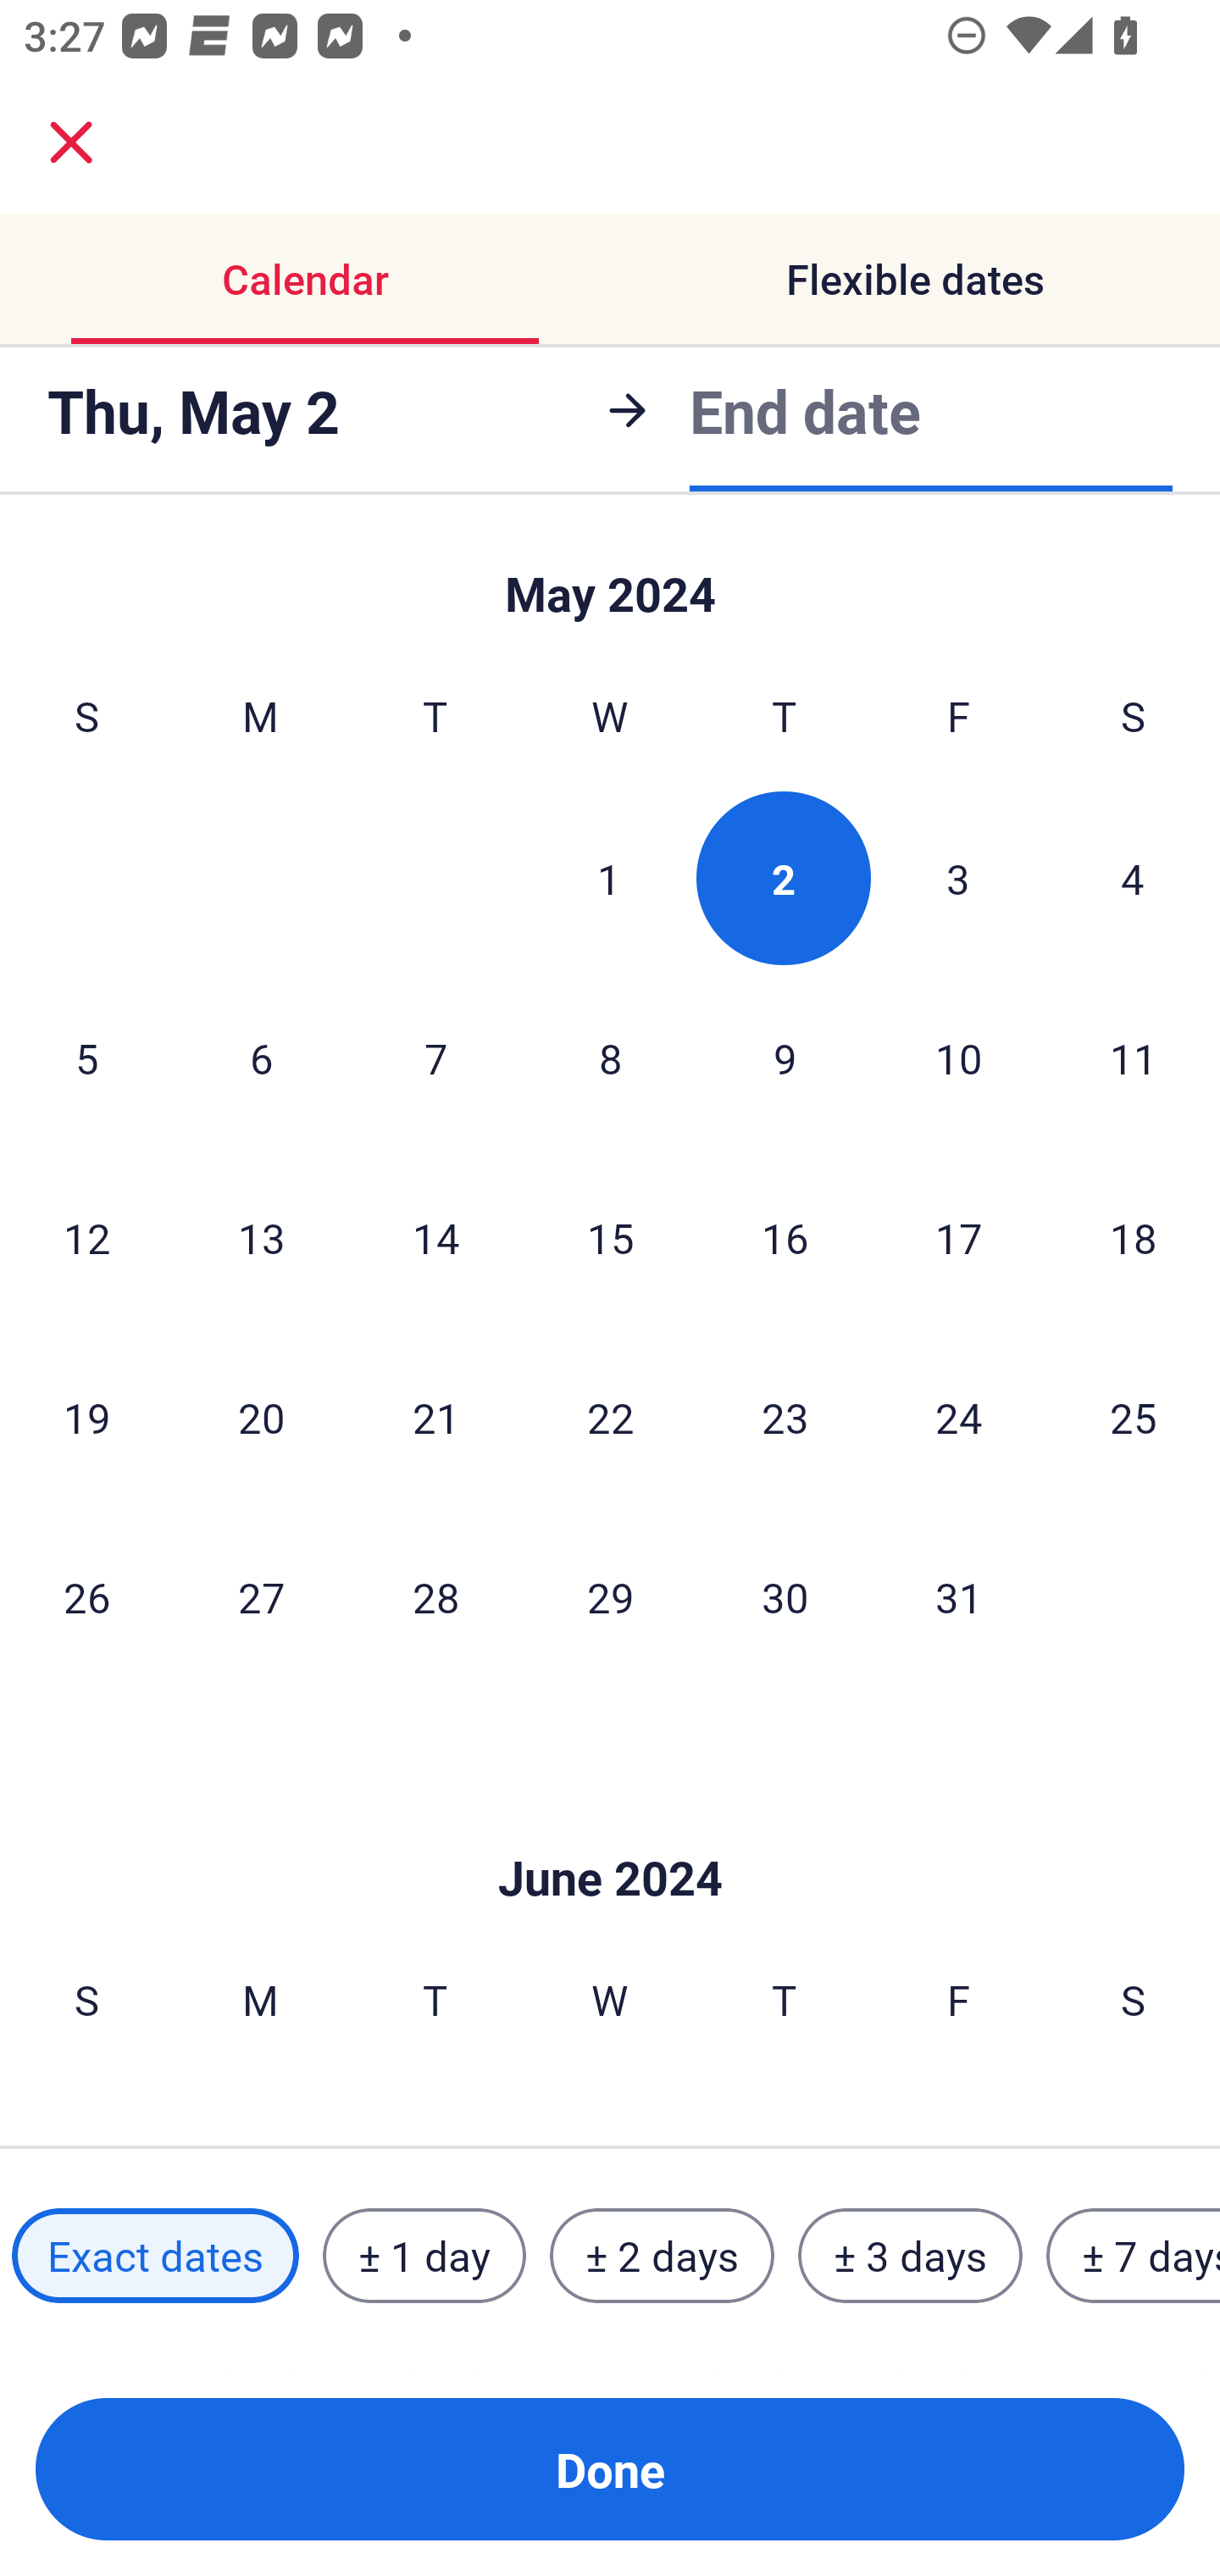  I want to click on 24 Friday, May 24, 2024, so click(959, 1417).